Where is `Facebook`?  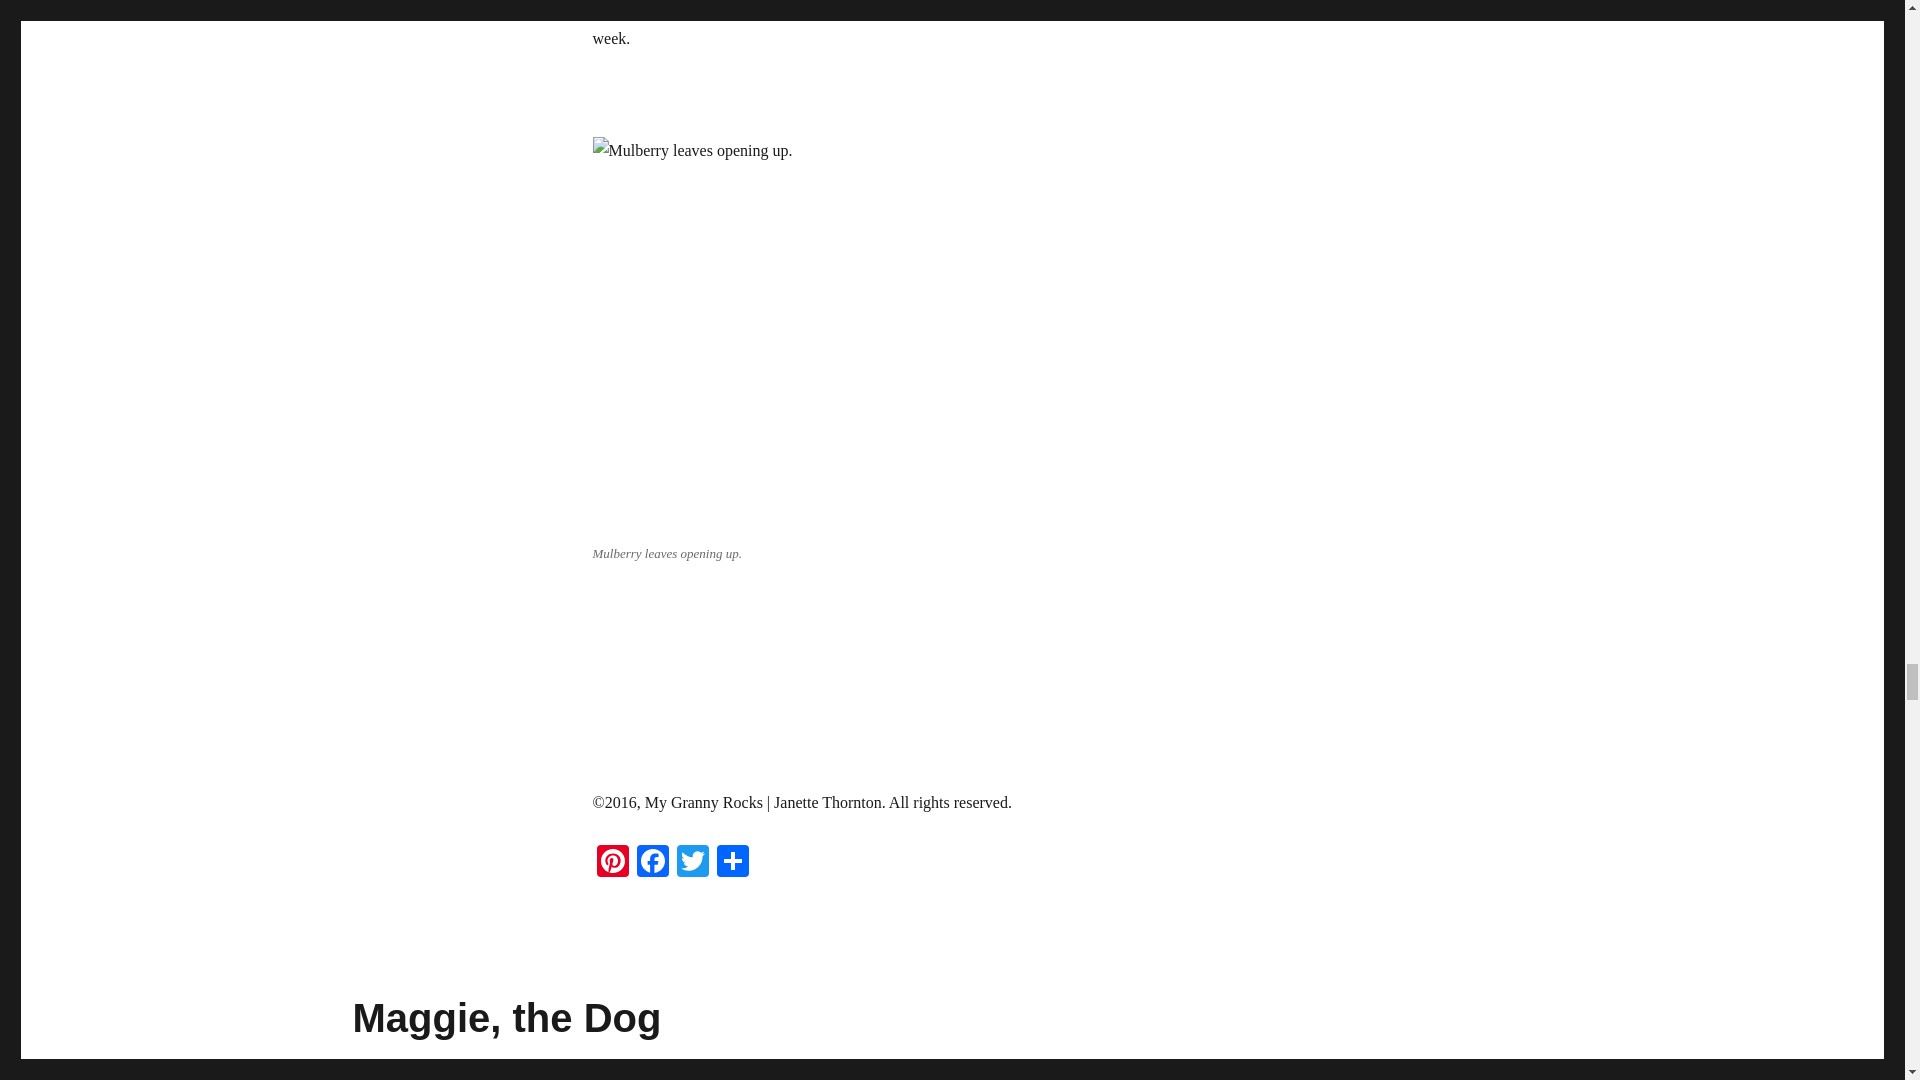
Facebook is located at coordinates (652, 863).